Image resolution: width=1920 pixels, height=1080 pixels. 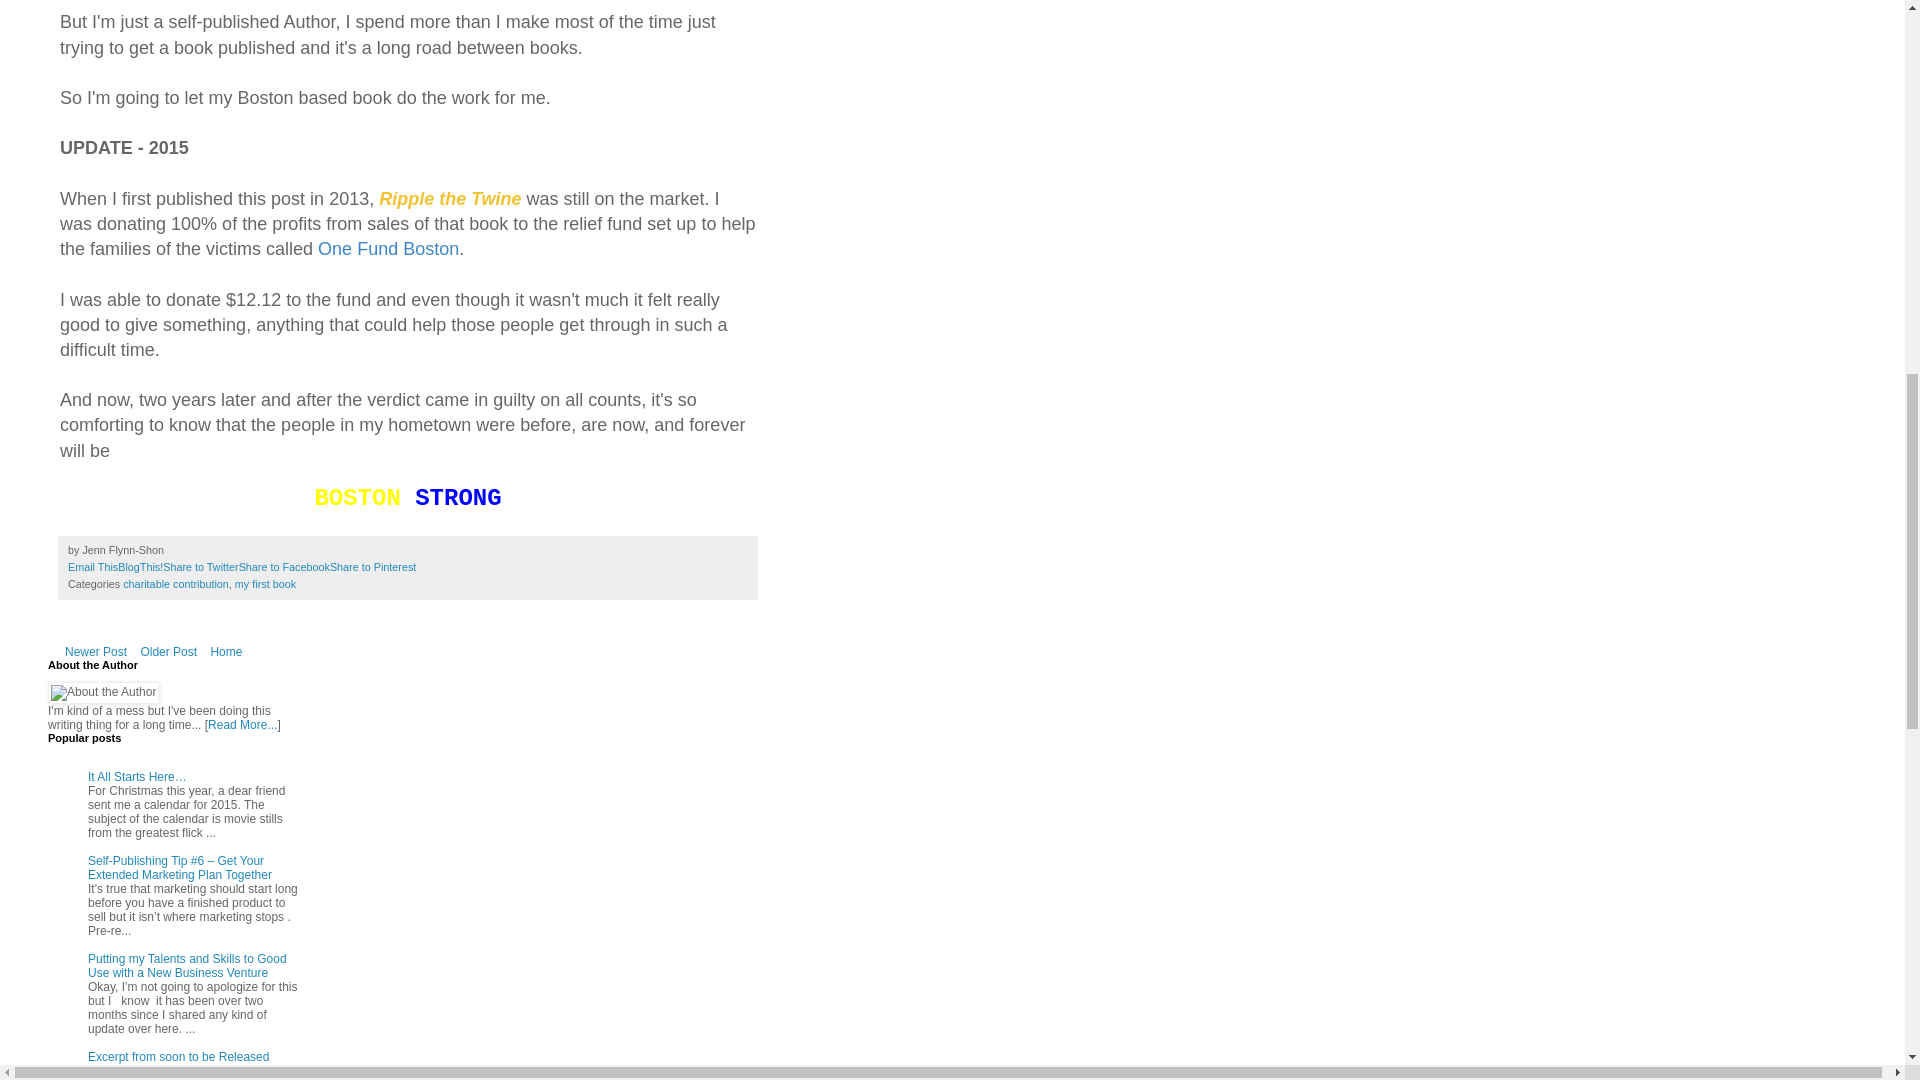 I want to click on BlogThis!, so click(x=140, y=566).